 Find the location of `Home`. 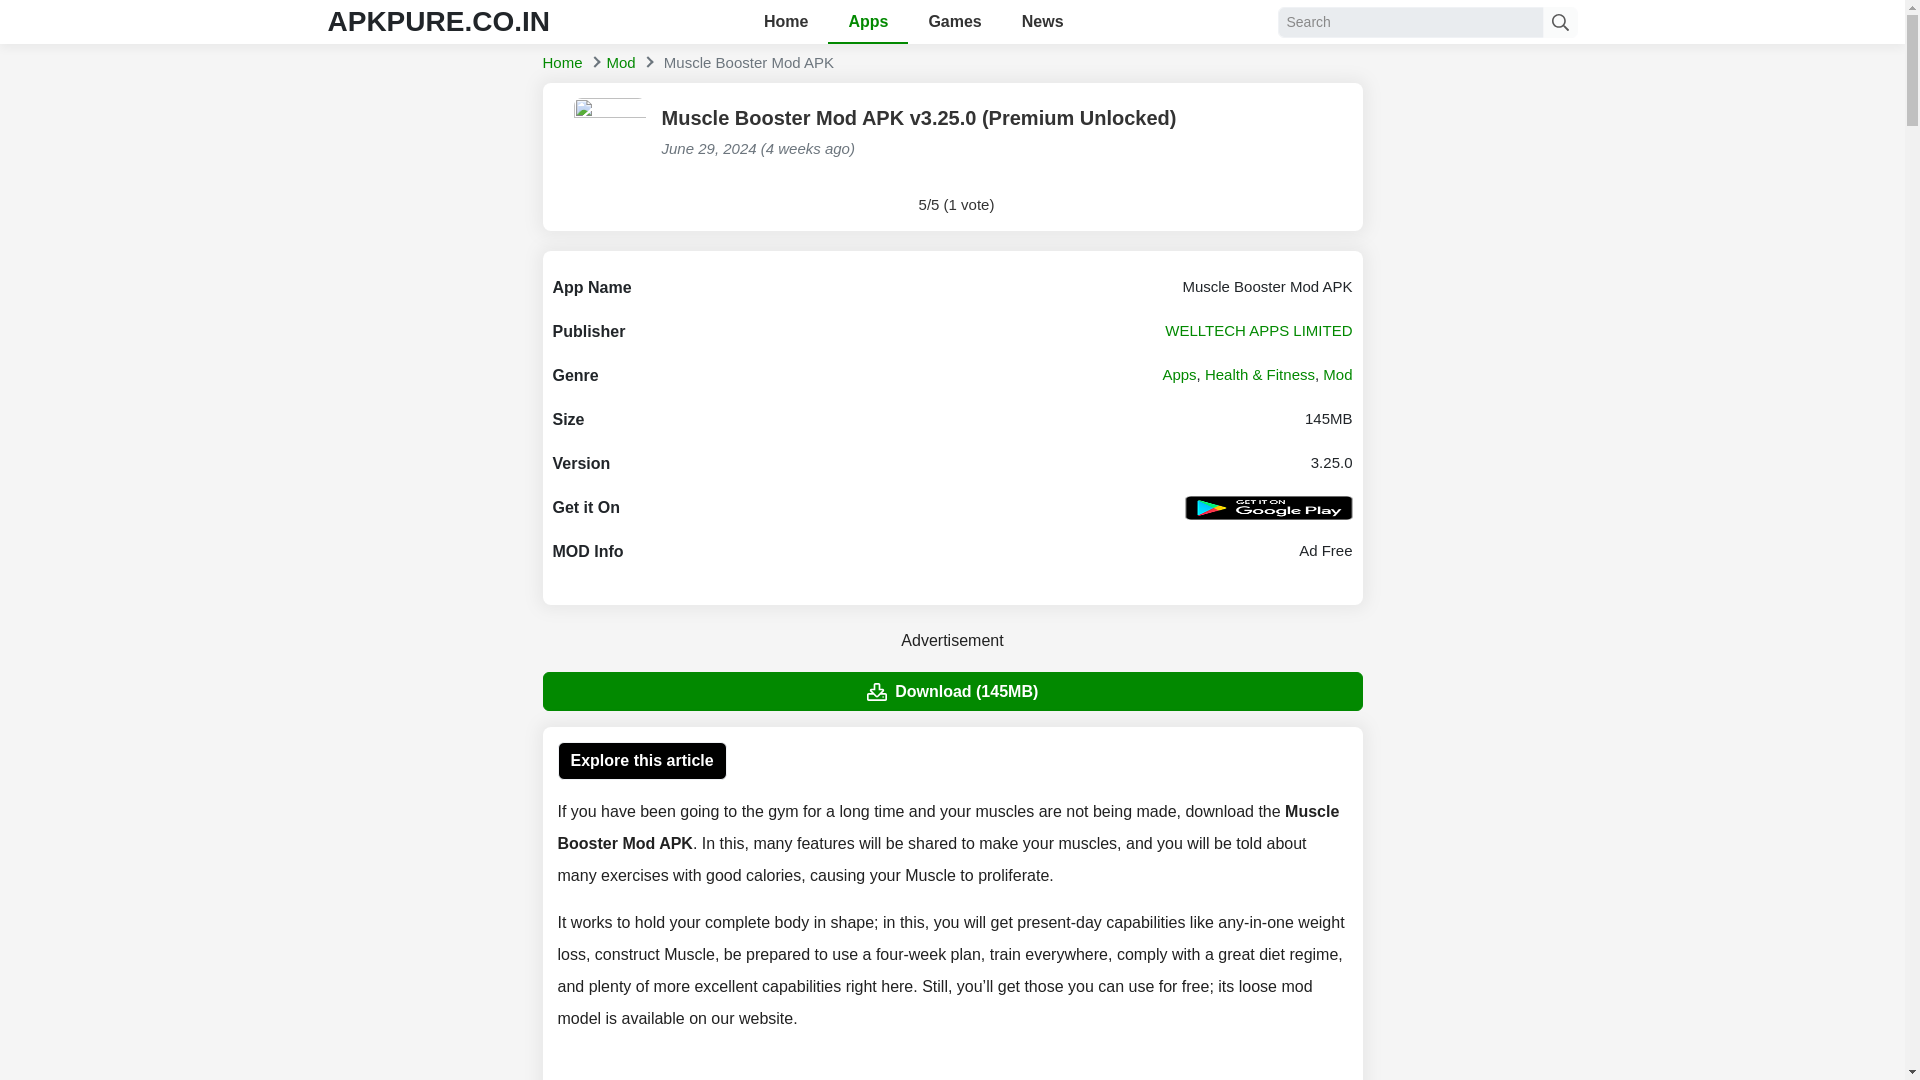

Home is located at coordinates (786, 22).